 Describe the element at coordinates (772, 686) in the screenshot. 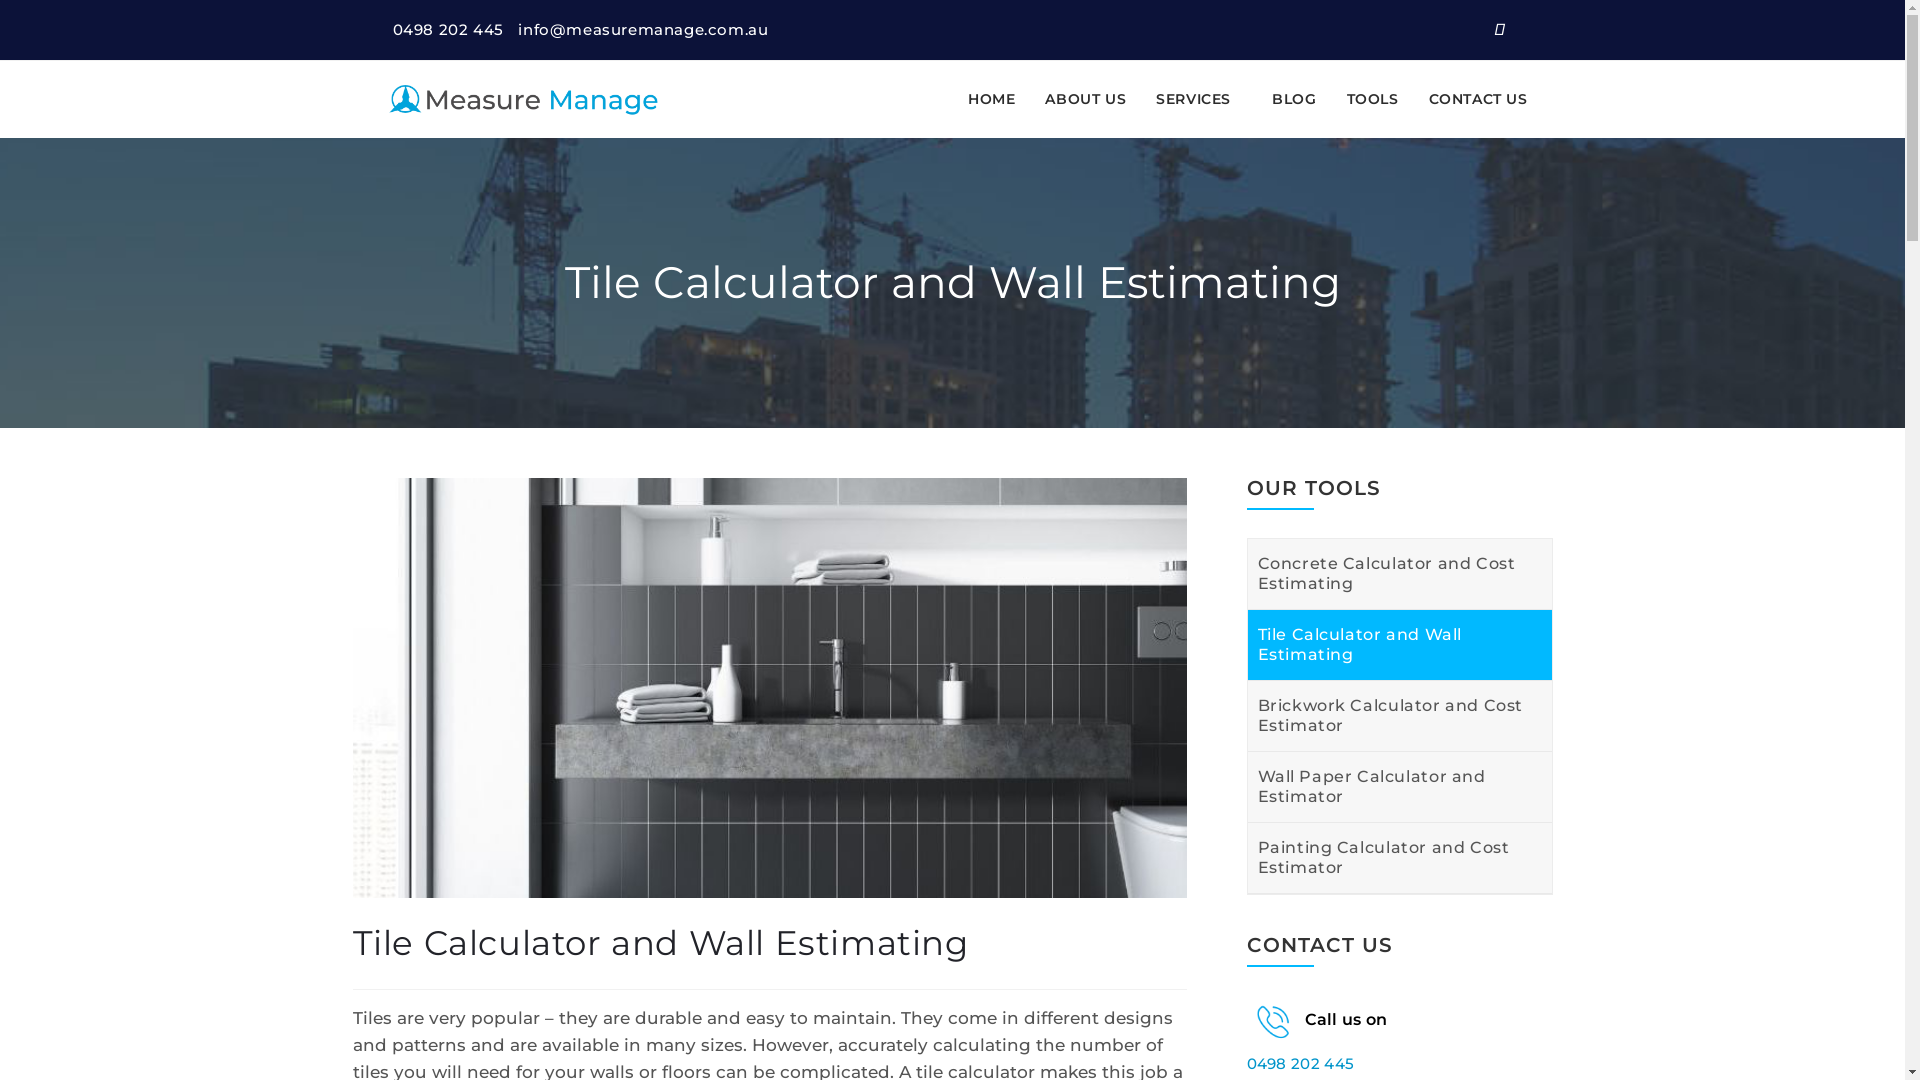

I see `Tile Calculator and Wall Estimating` at that location.